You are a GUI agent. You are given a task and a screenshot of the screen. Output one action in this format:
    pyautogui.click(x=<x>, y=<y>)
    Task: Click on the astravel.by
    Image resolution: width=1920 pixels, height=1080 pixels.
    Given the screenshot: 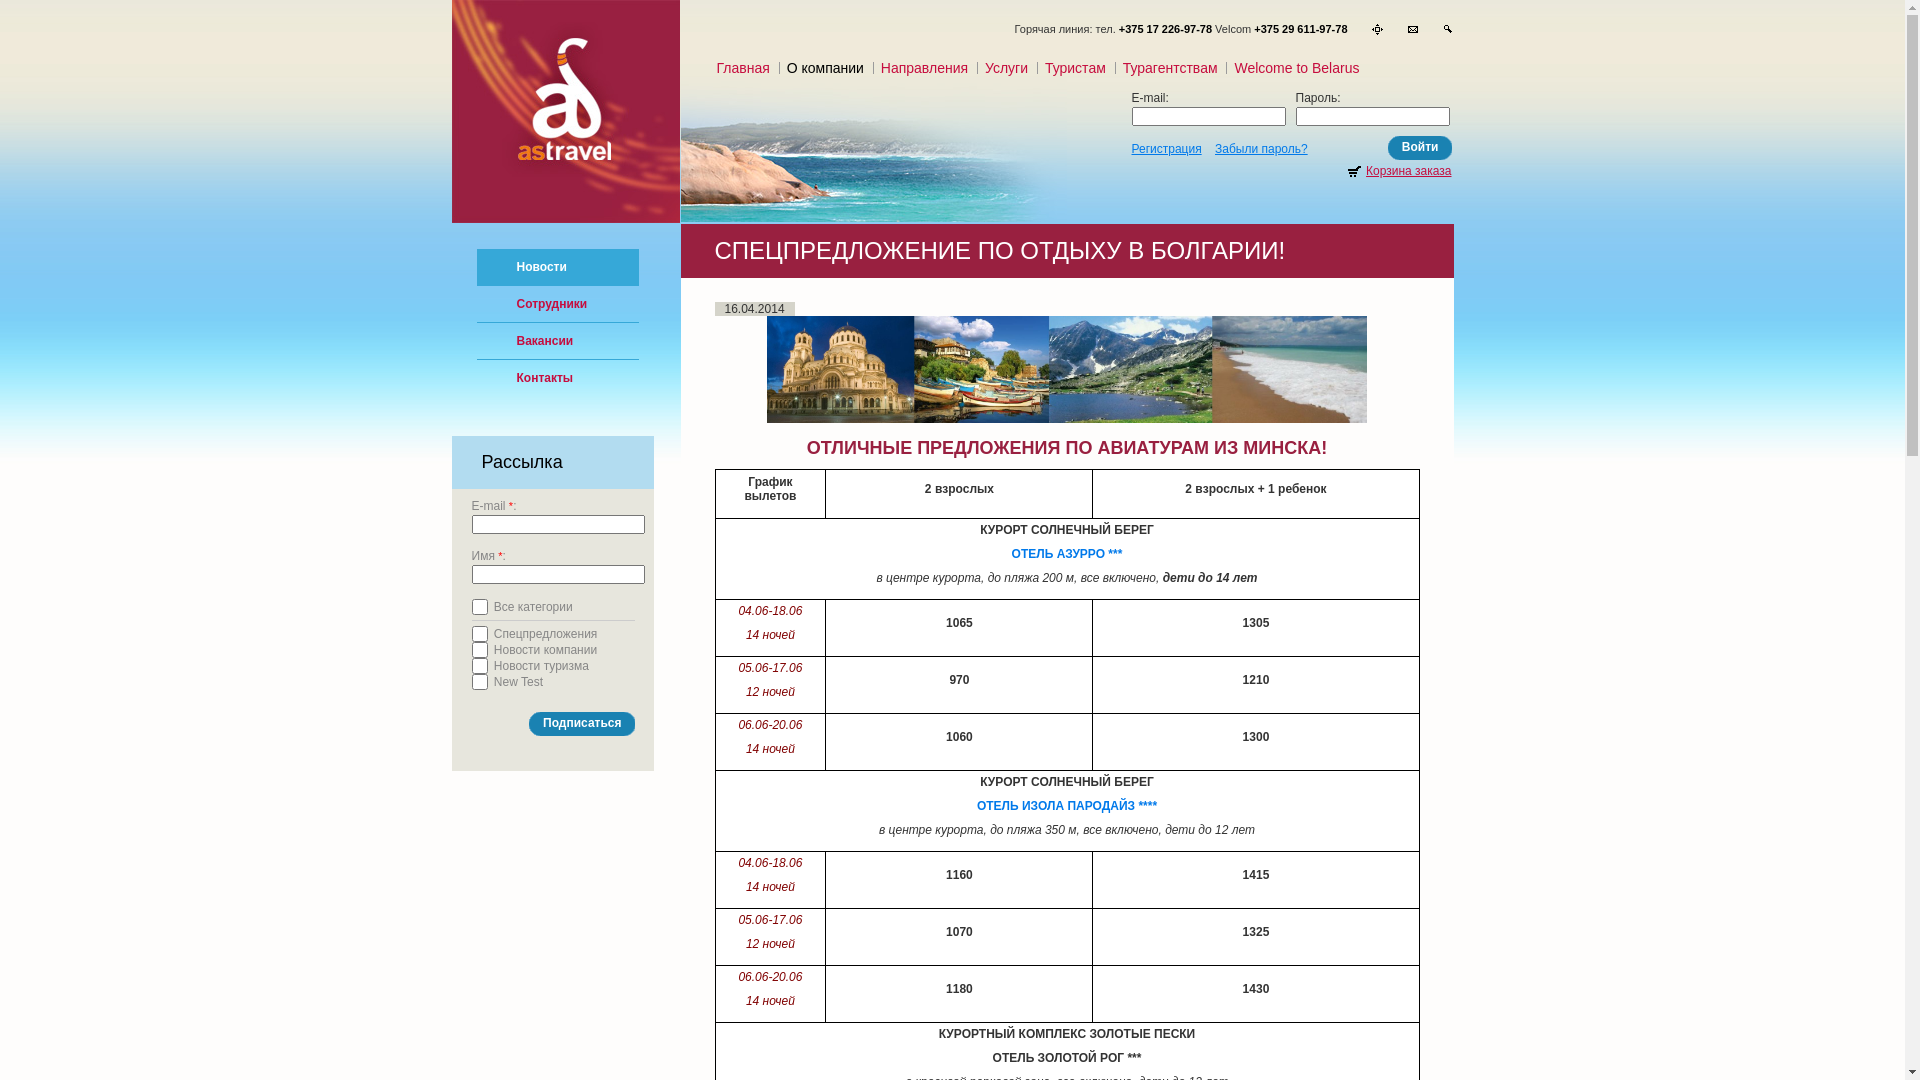 What is the action you would take?
    pyautogui.click(x=576, y=115)
    